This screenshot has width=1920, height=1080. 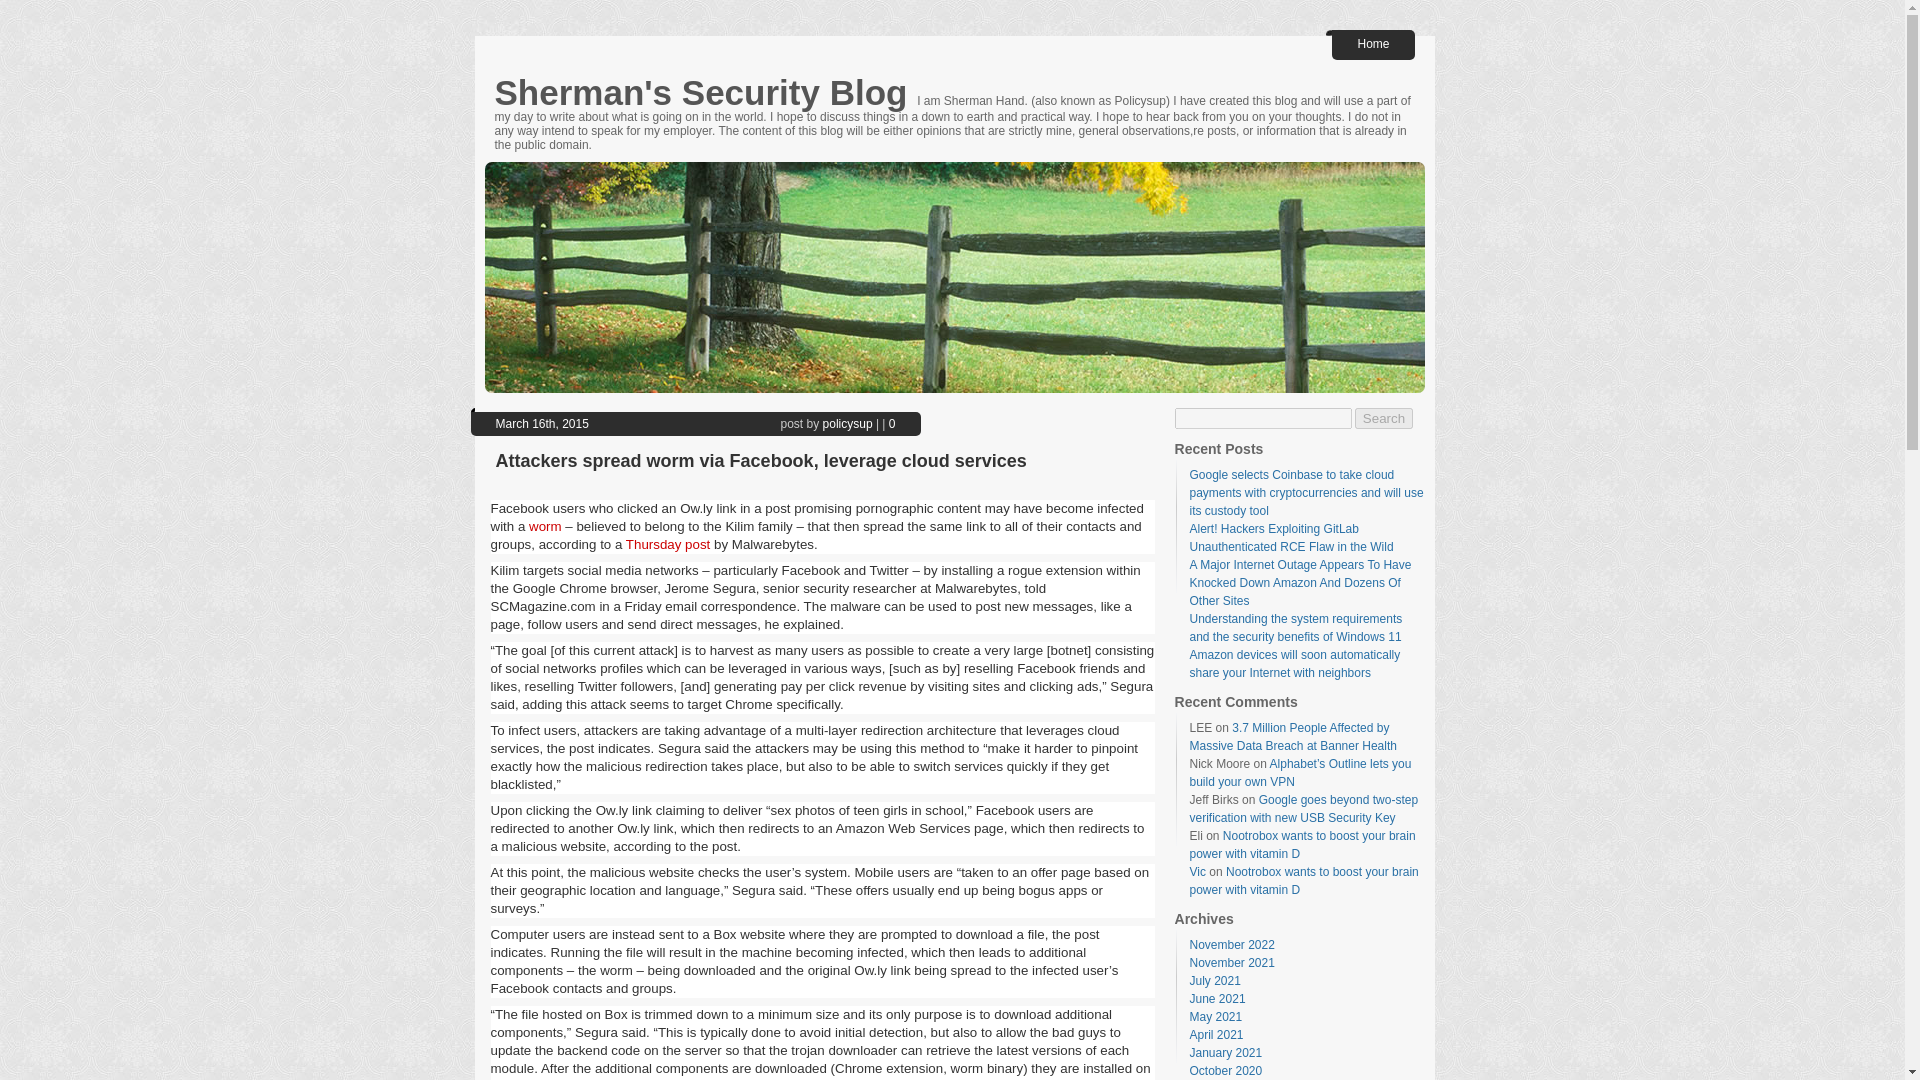 What do you see at coordinates (848, 423) in the screenshot?
I see `policysup` at bounding box center [848, 423].